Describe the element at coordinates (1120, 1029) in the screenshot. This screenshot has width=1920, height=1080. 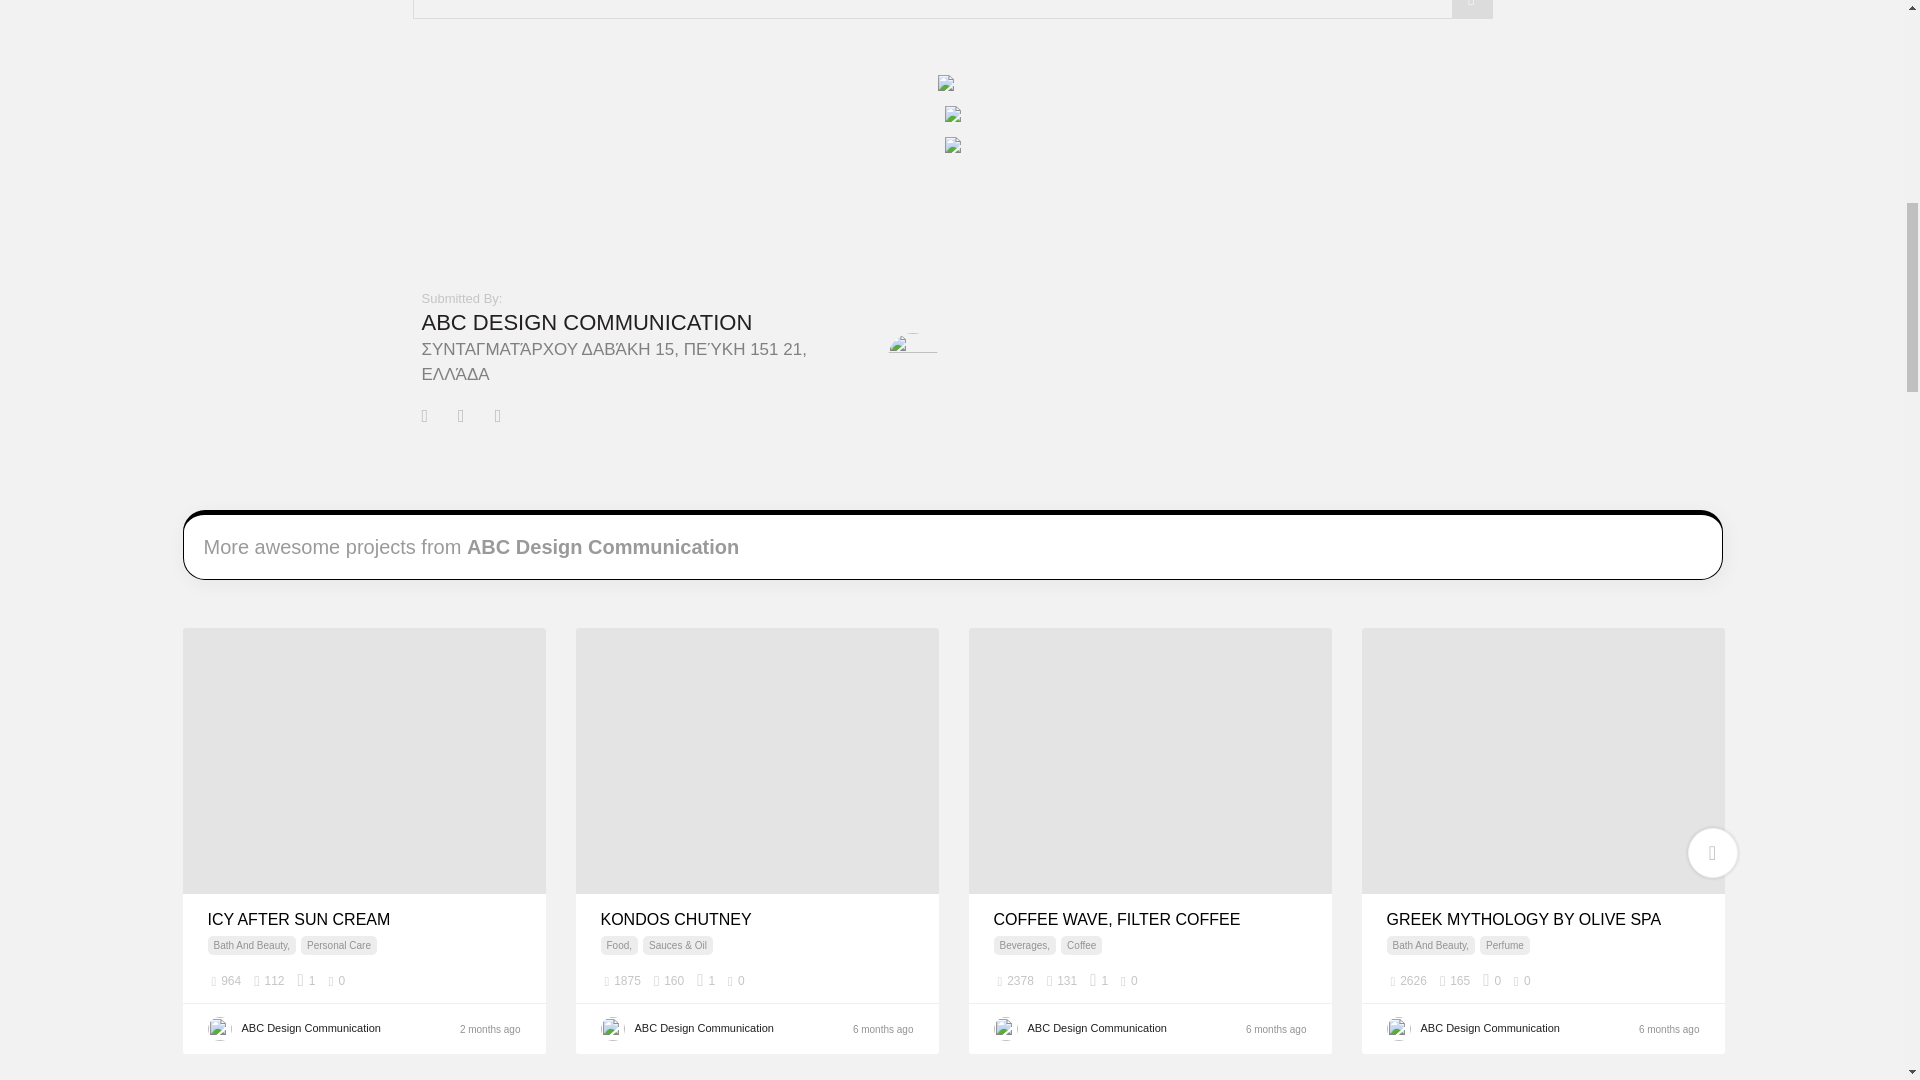
I see `ABC Design Communication` at that location.